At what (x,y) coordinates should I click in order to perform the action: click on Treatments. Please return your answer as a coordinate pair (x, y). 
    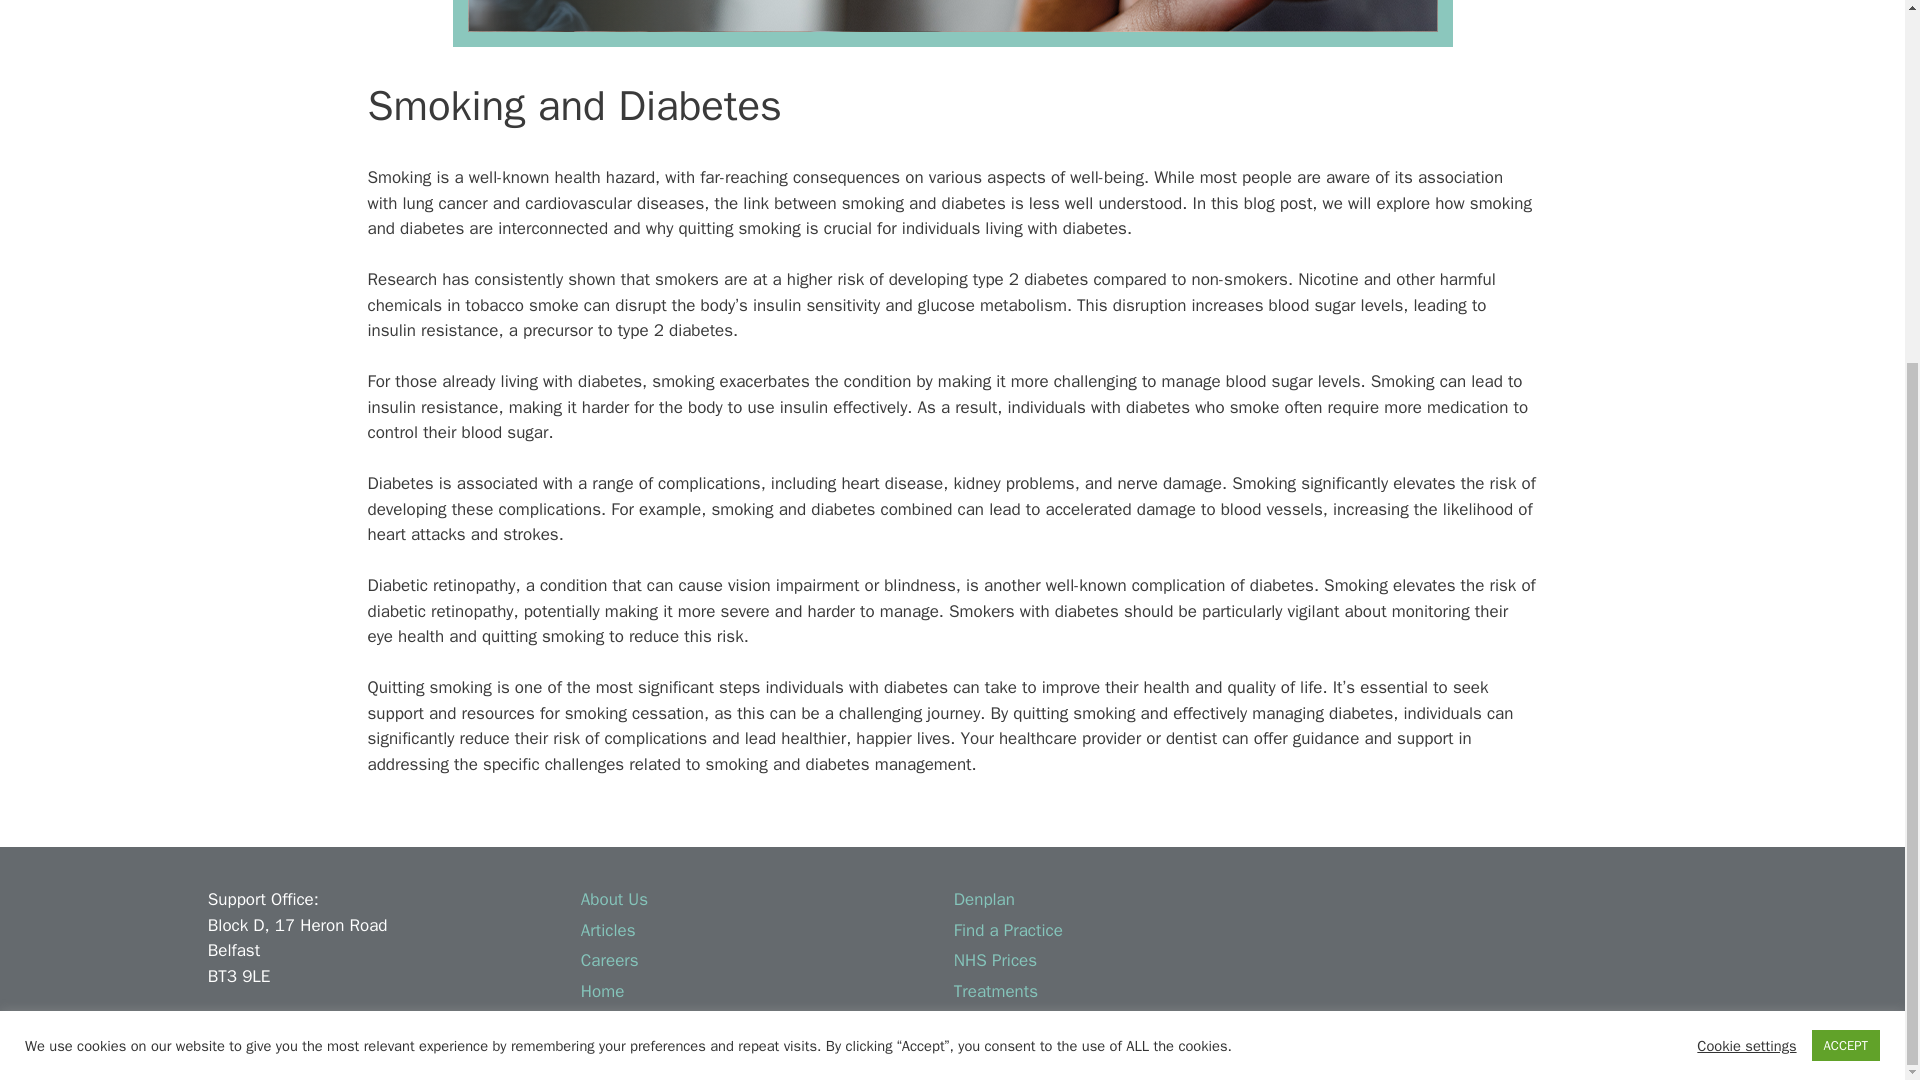
    Looking at the image, I should click on (996, 991).